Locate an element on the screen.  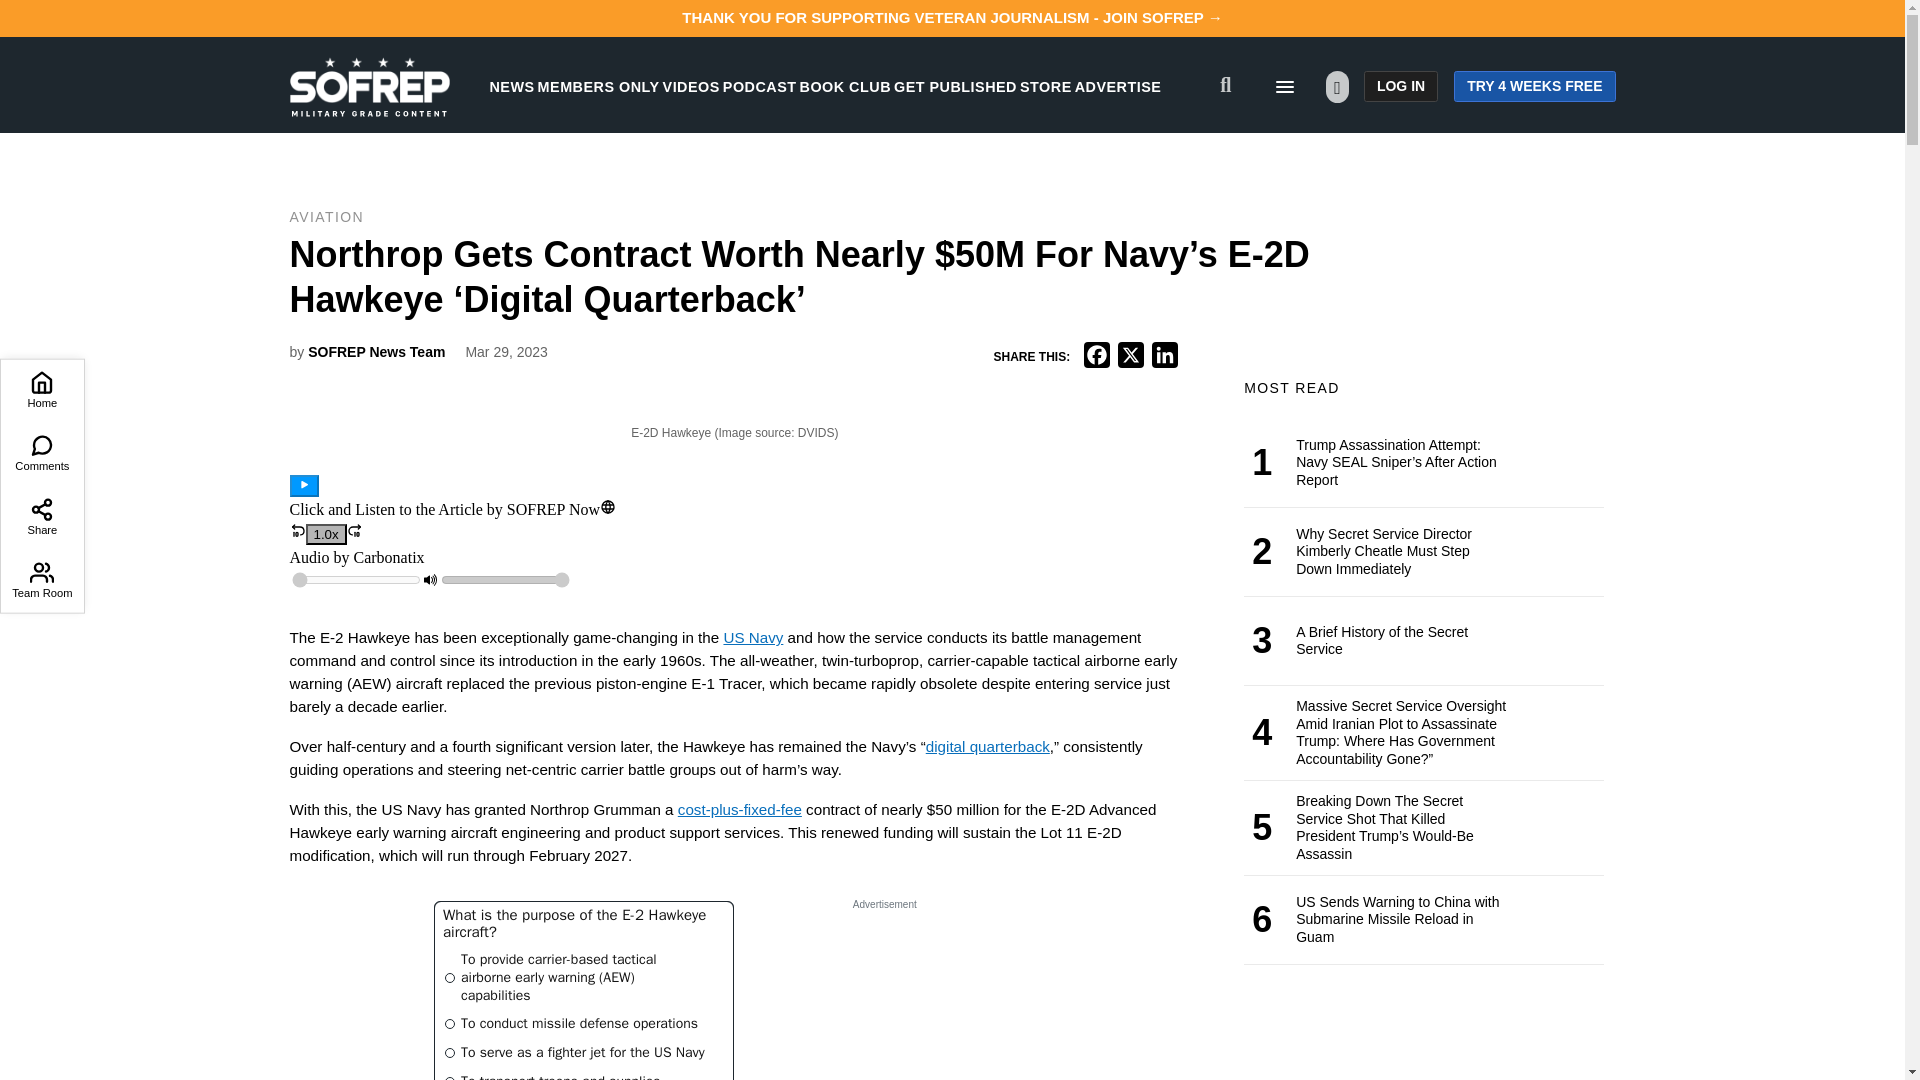
3rd party ad content is located at coordinates (884, 998).